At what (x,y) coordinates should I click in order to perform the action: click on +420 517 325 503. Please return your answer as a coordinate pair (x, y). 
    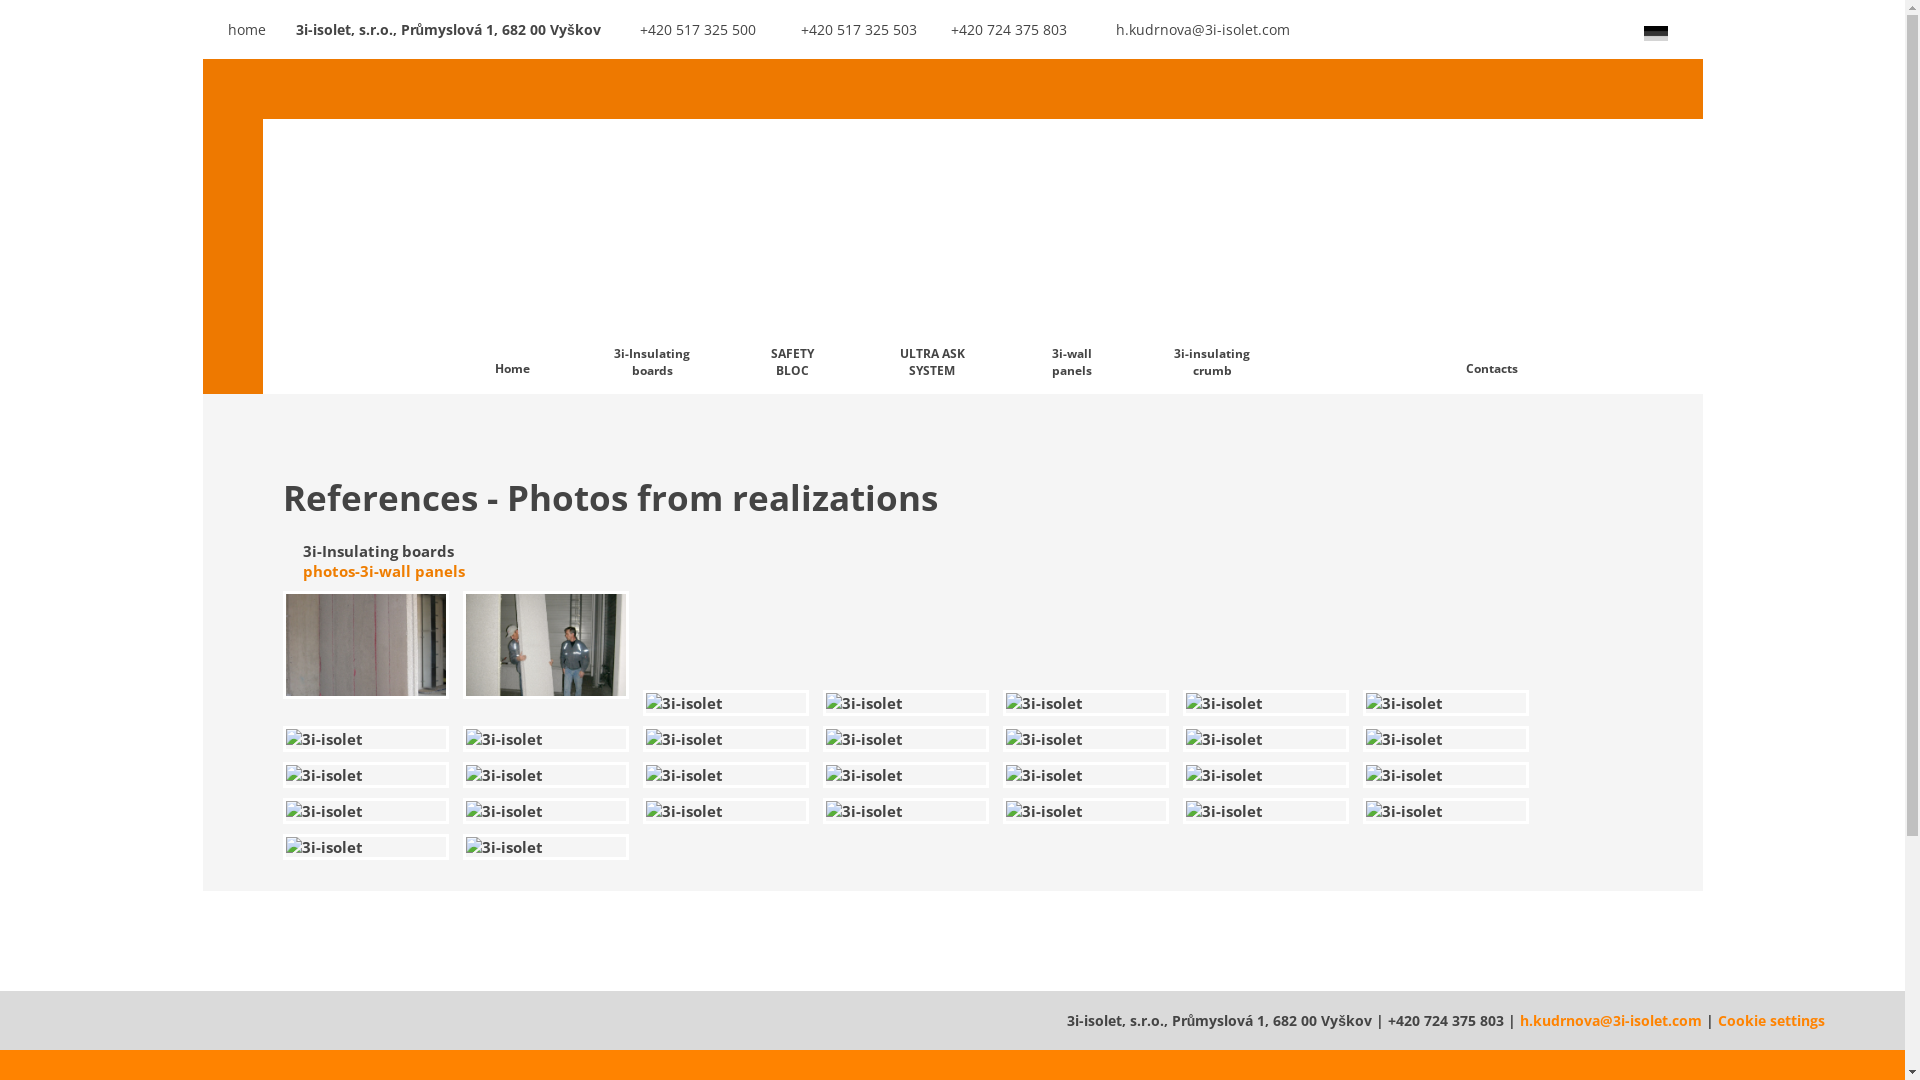
    Looking at the image, I should click on (842, 30).